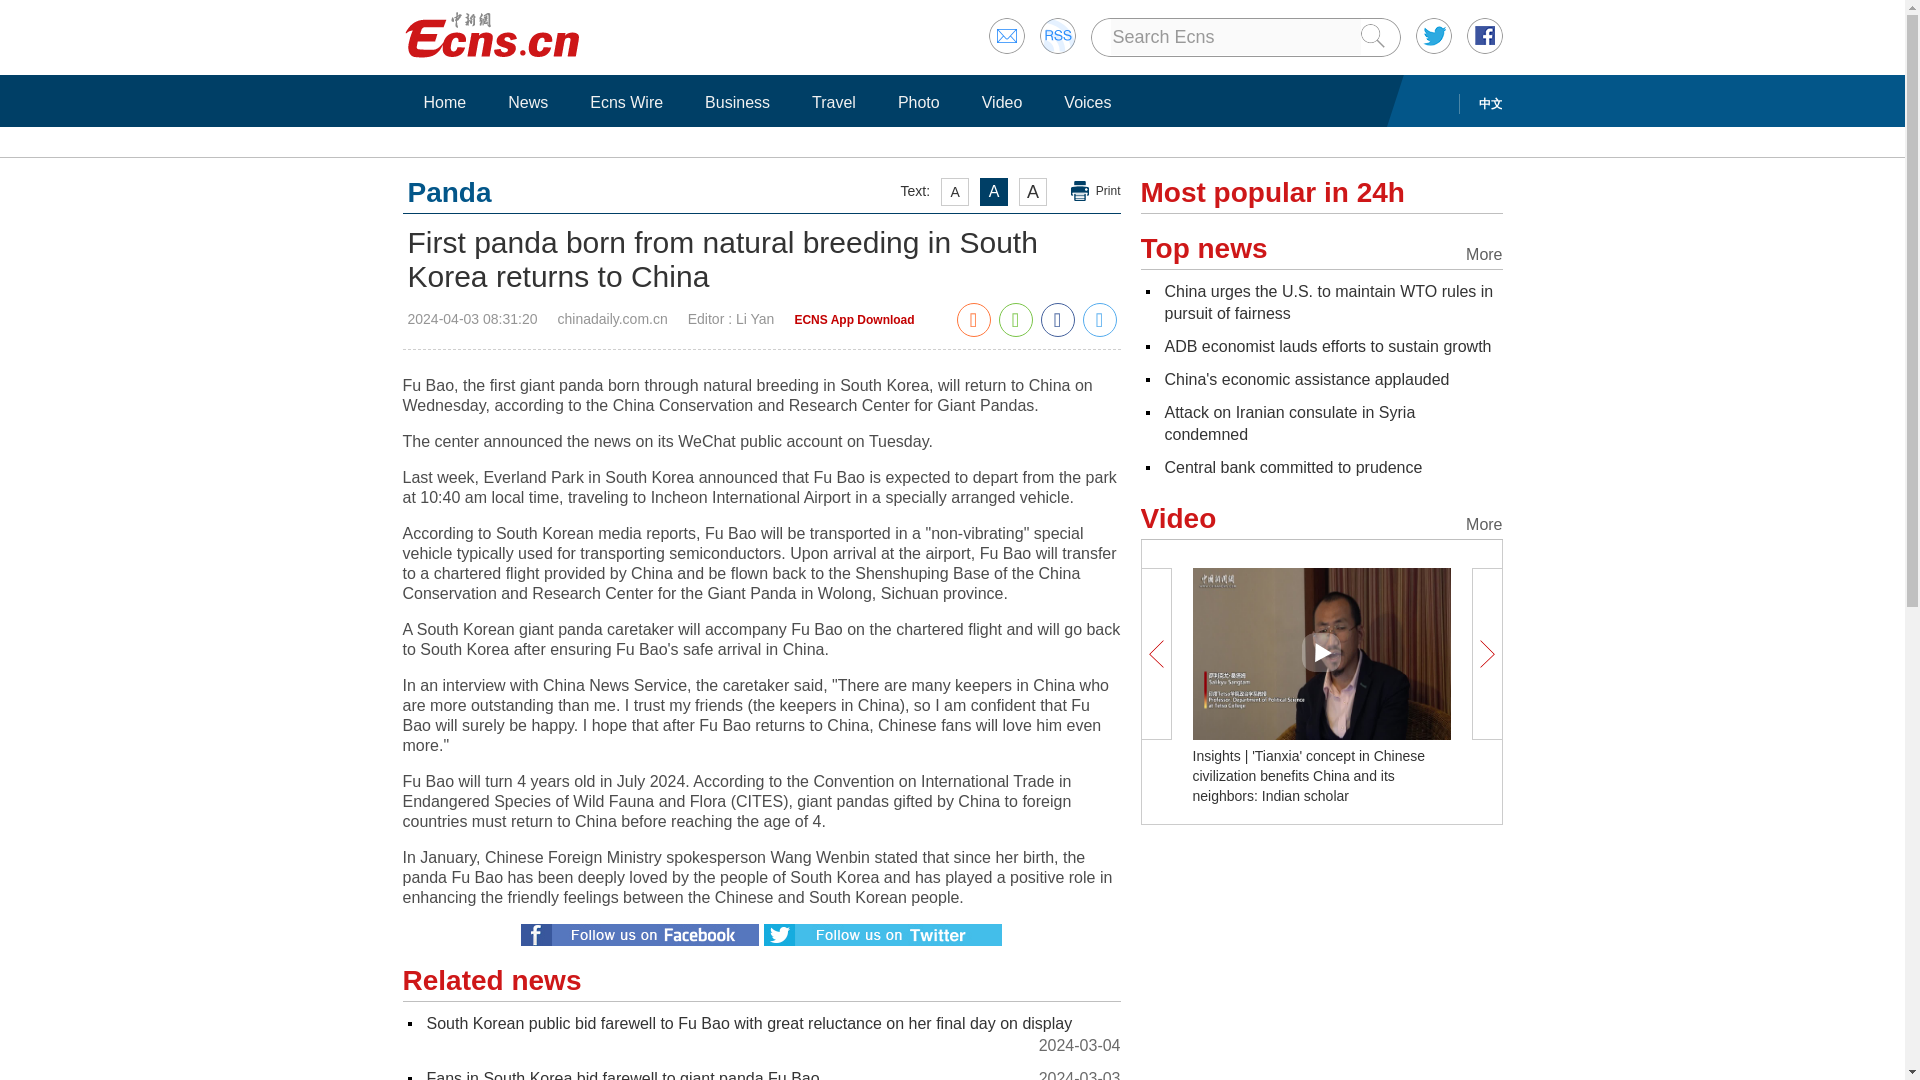 This screenshot has width=1920, height=1080. I want to click on Fans in South Korea bid farewell to giant panda Fu Bao, so click(622, 1075).